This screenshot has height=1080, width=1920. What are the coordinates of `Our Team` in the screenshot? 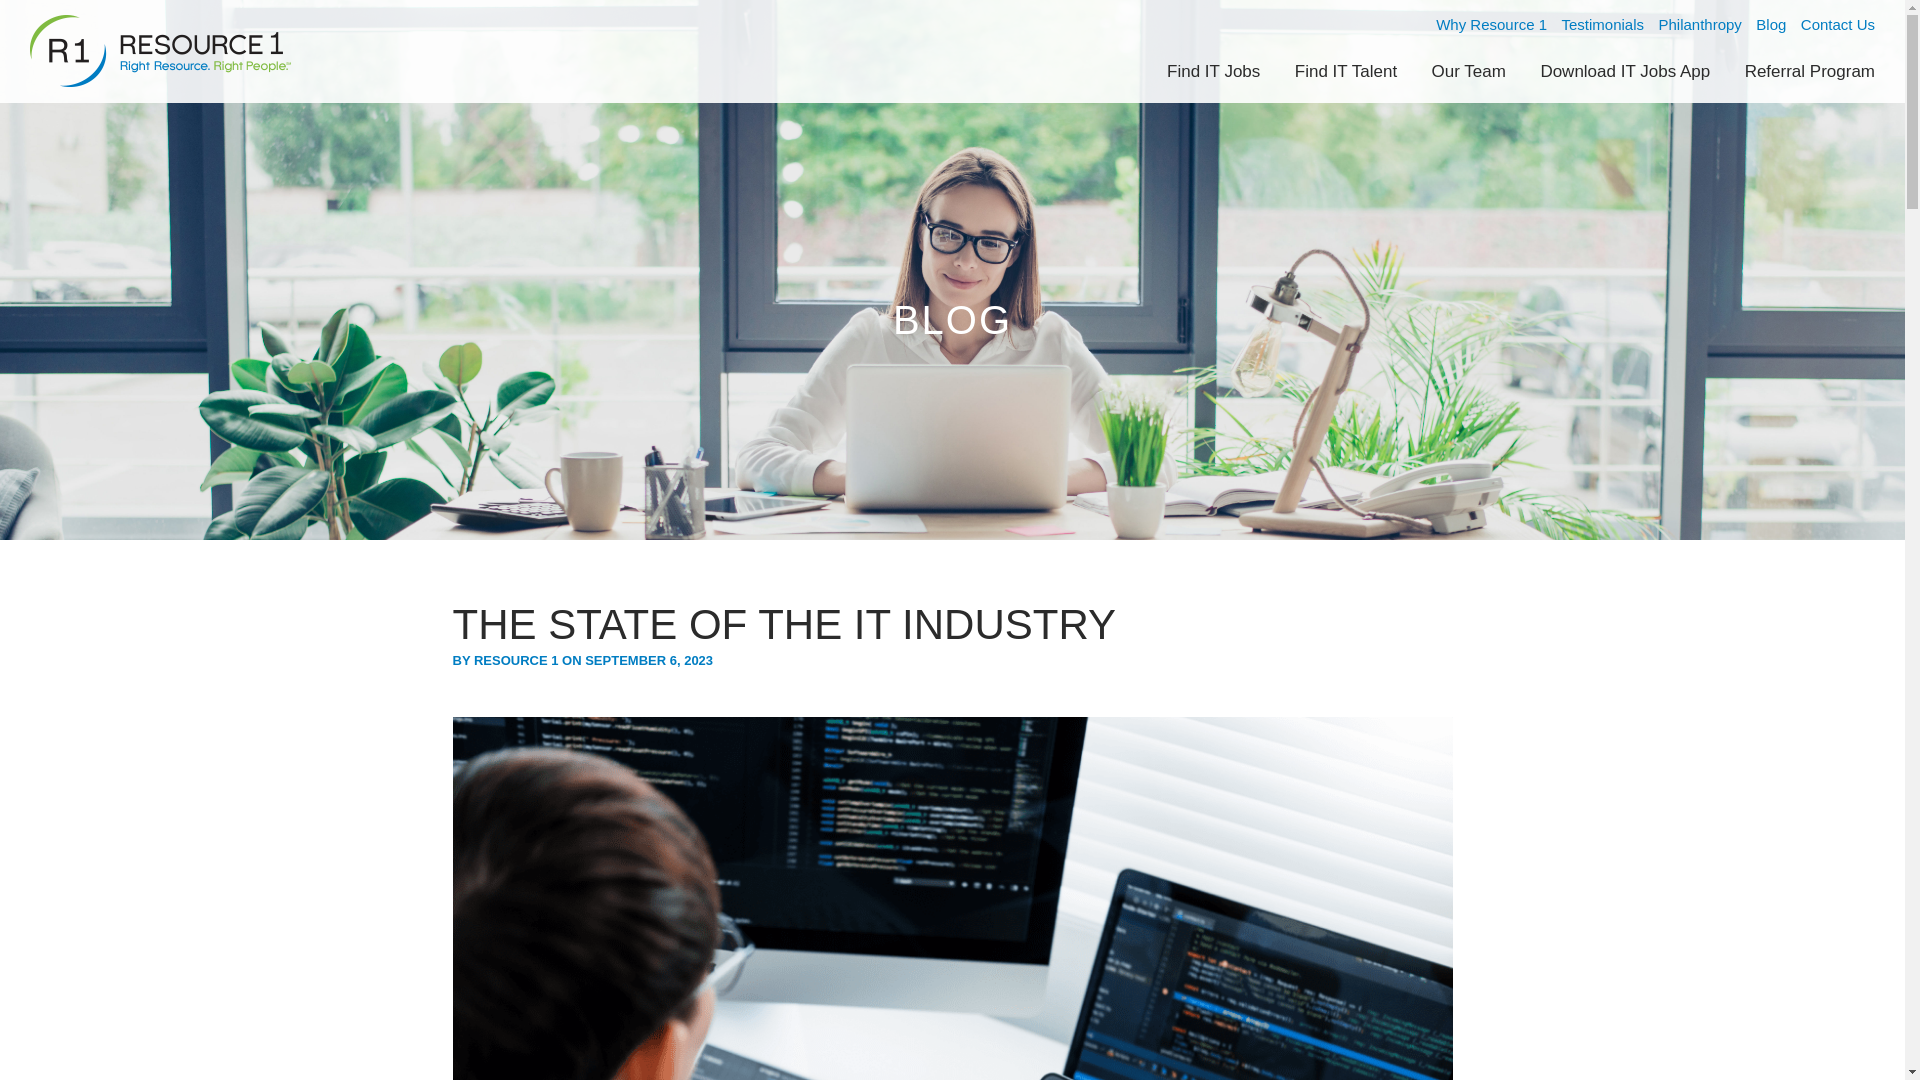 It's located at (1468, 71).